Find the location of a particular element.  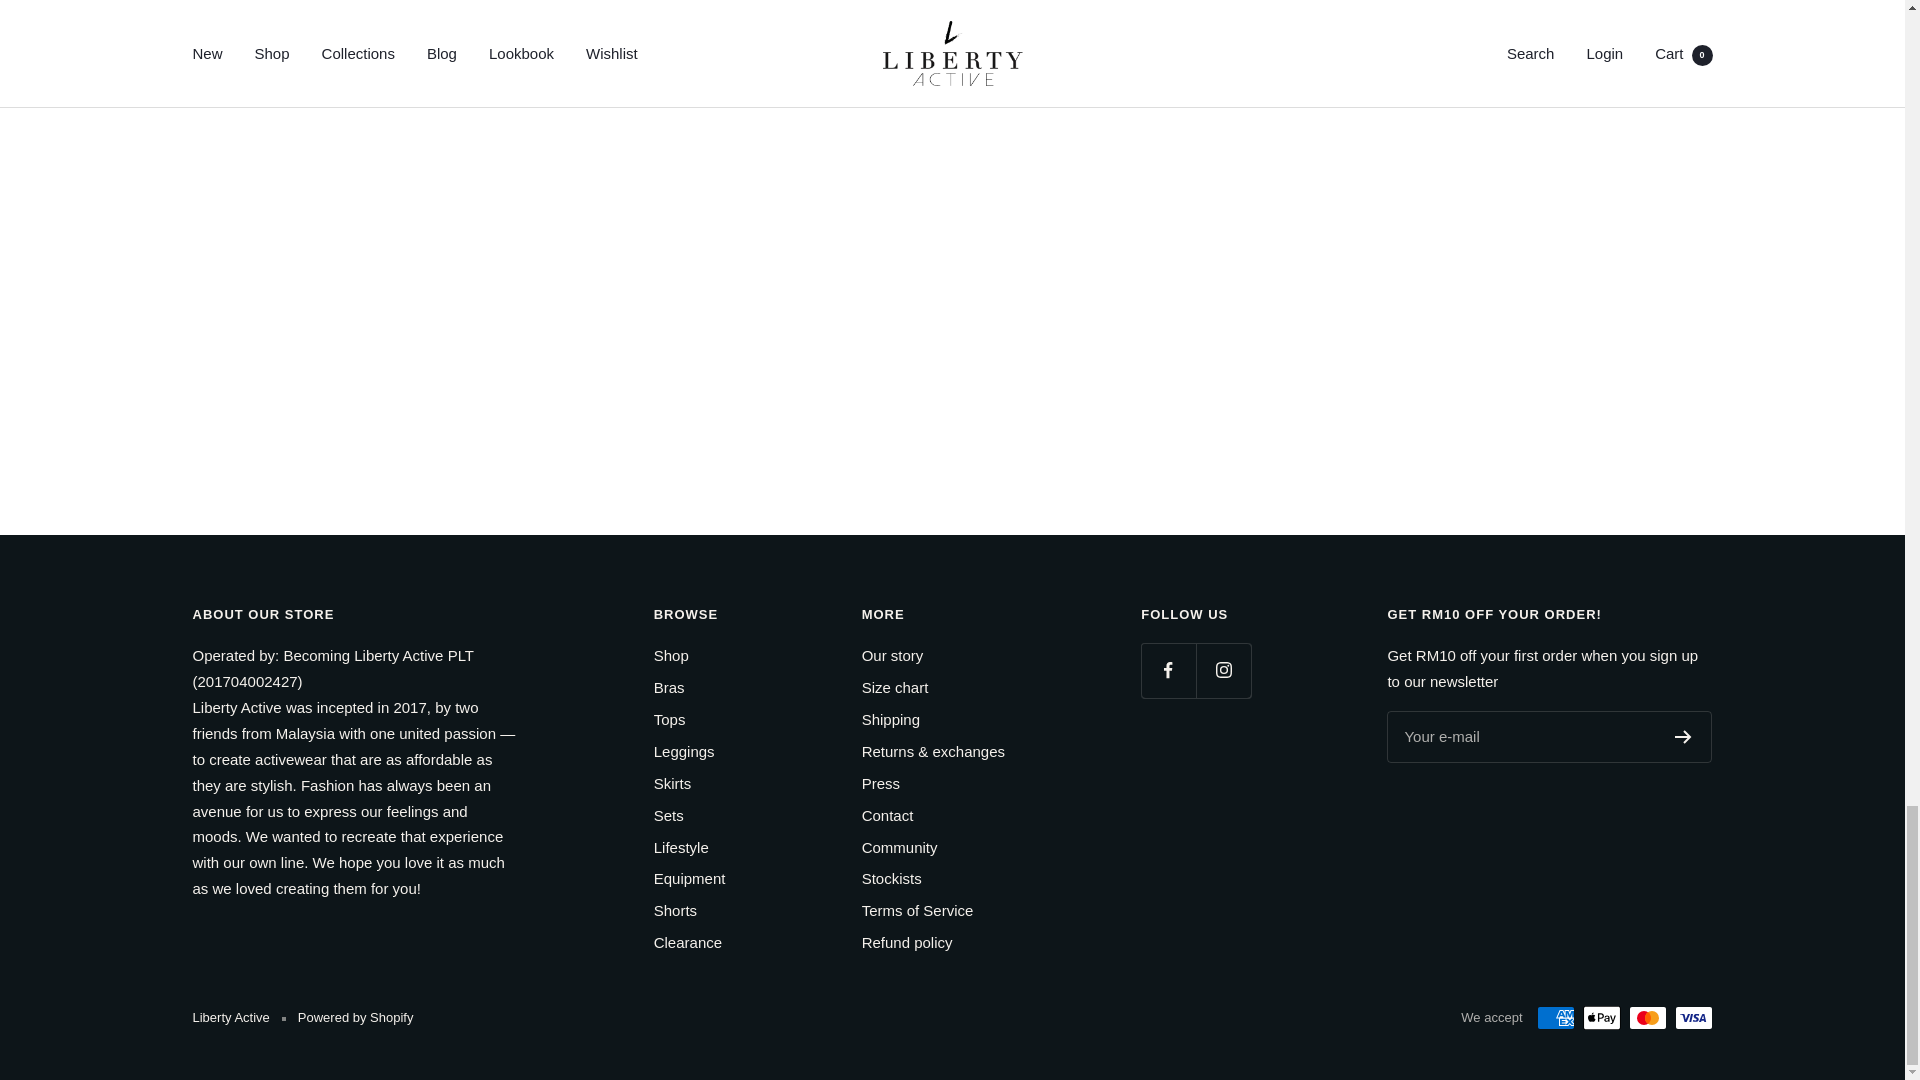

Register is located at coordinates (1682, 737).